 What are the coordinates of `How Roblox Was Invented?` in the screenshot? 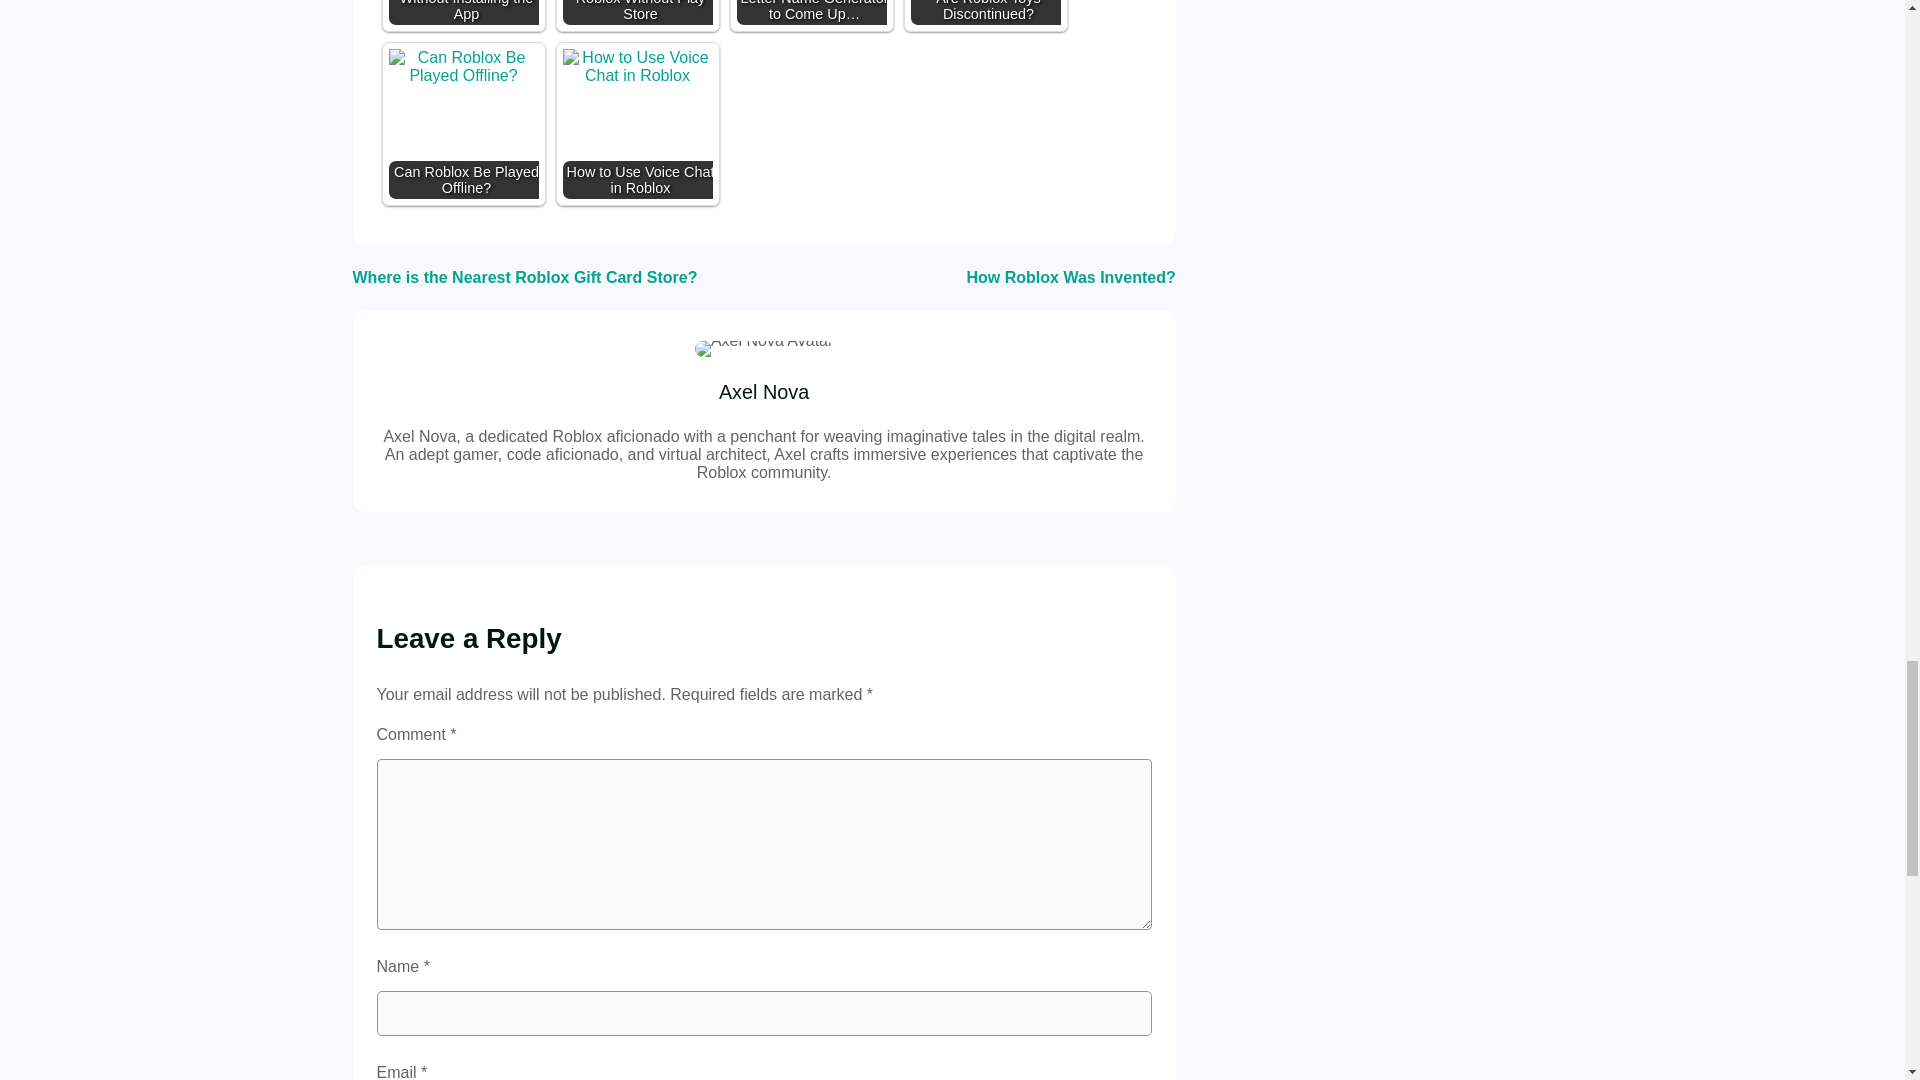 It's located at (1070, 277).